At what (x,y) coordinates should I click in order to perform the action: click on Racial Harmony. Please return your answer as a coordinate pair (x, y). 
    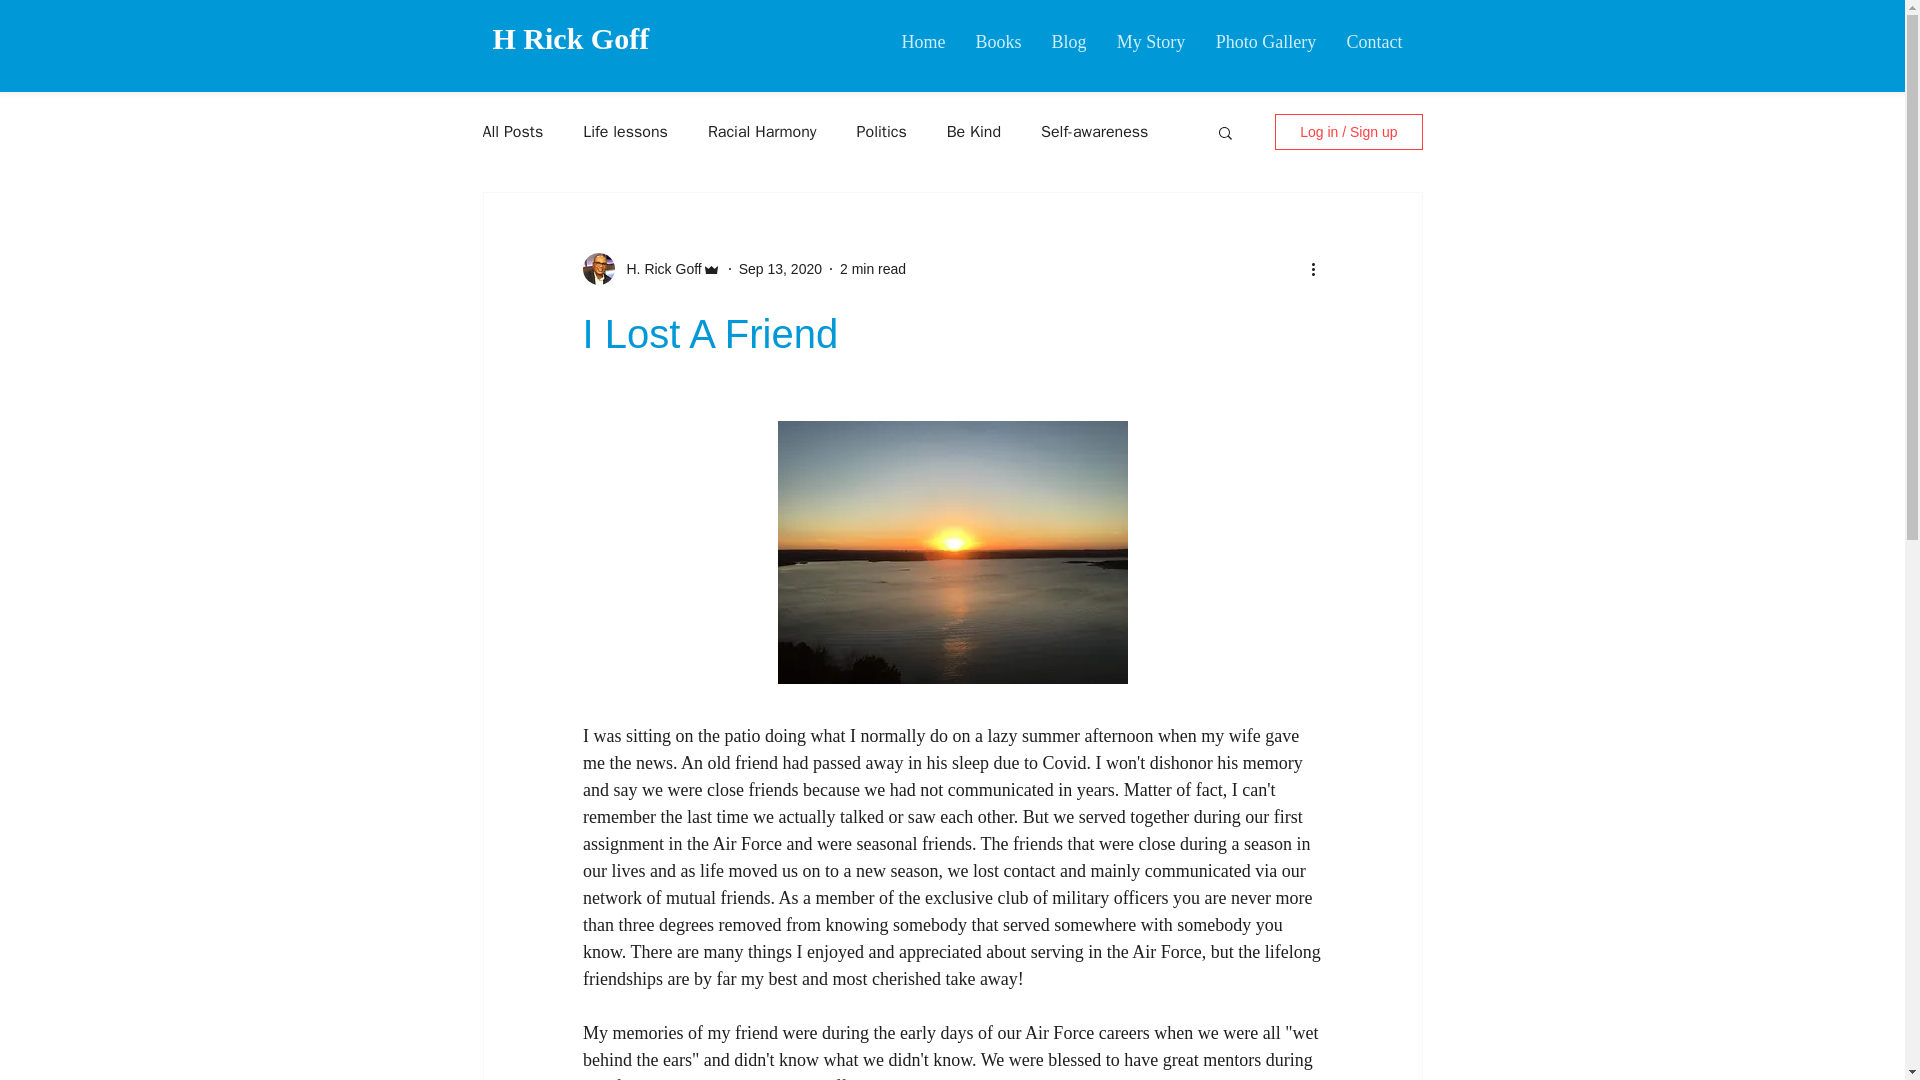
    Looking at the image, I should click on (762, 132).